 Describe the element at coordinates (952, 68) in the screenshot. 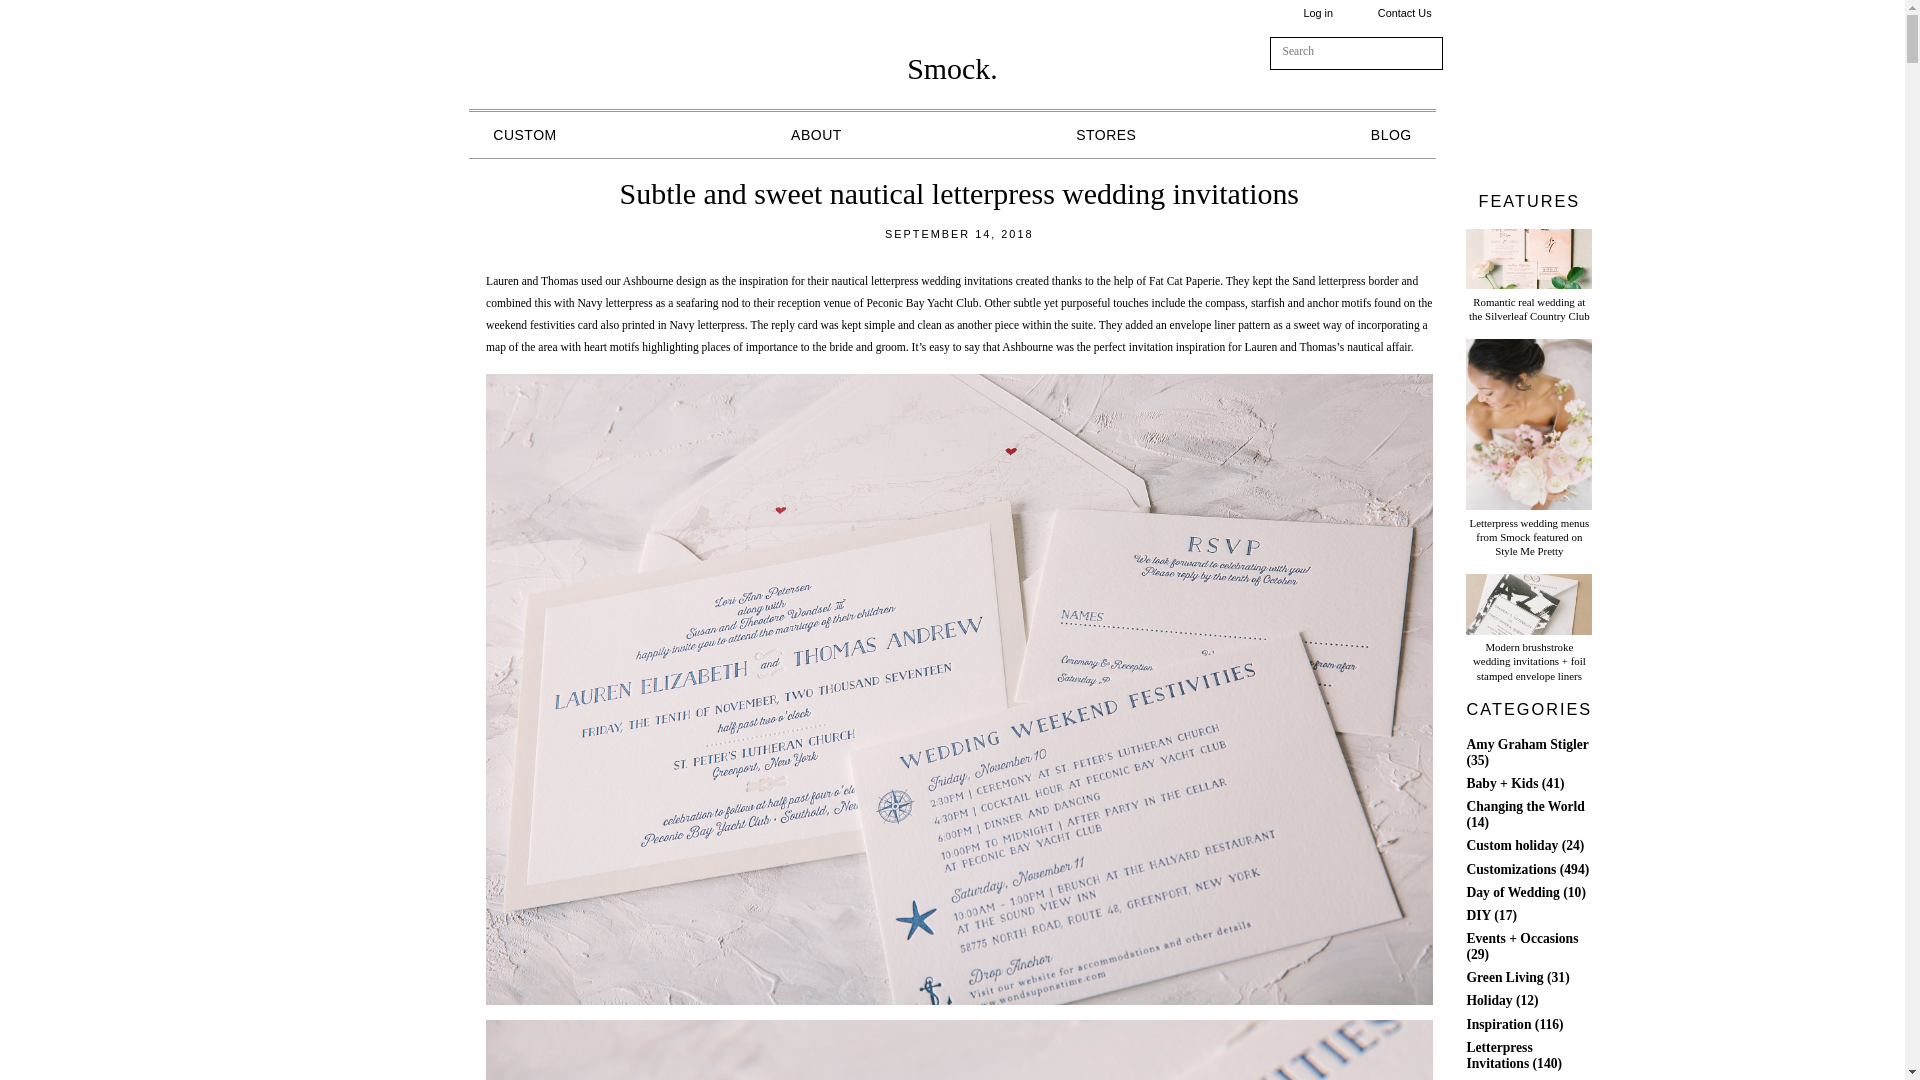

I see `Smock.` at that location.